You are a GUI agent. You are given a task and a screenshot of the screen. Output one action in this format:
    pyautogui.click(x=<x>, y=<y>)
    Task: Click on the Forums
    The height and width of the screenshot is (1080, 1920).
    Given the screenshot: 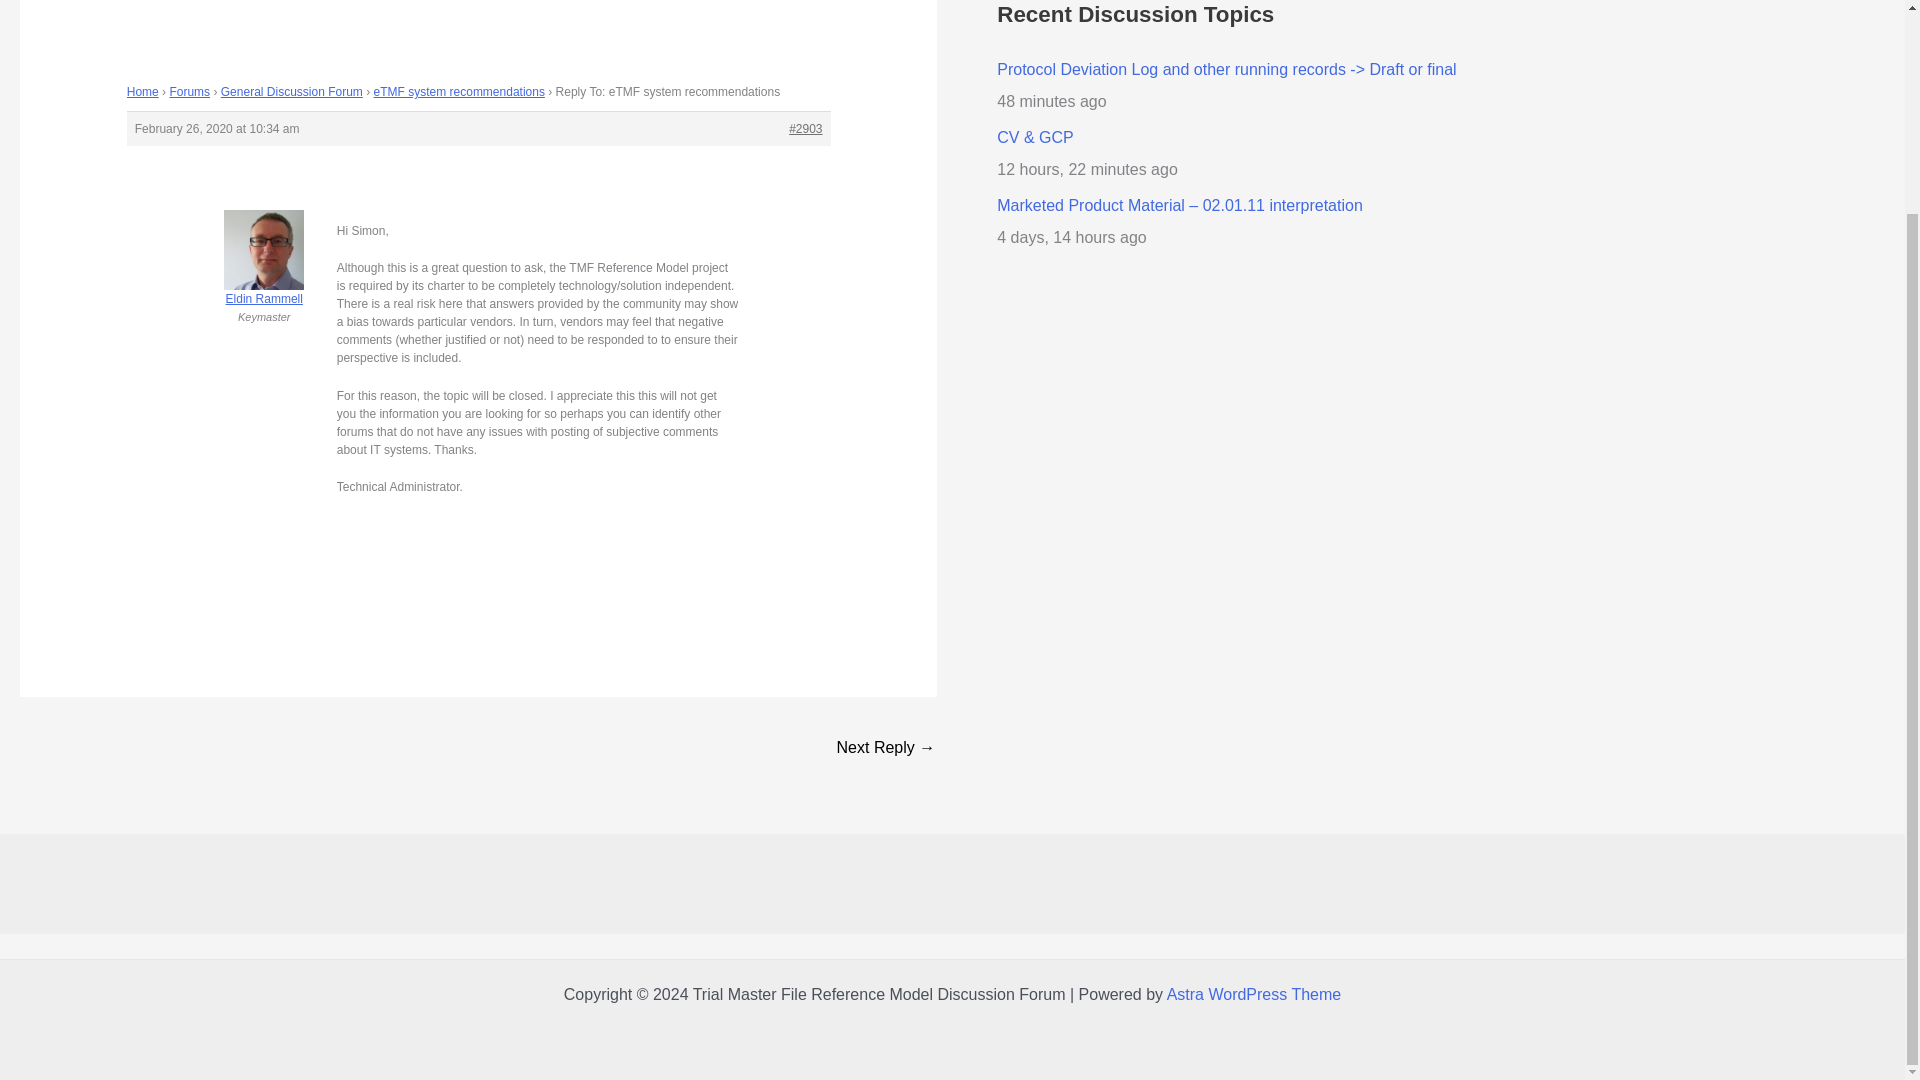 What is the action you would take?
    pyautogui.click(x=188, y=92)
    